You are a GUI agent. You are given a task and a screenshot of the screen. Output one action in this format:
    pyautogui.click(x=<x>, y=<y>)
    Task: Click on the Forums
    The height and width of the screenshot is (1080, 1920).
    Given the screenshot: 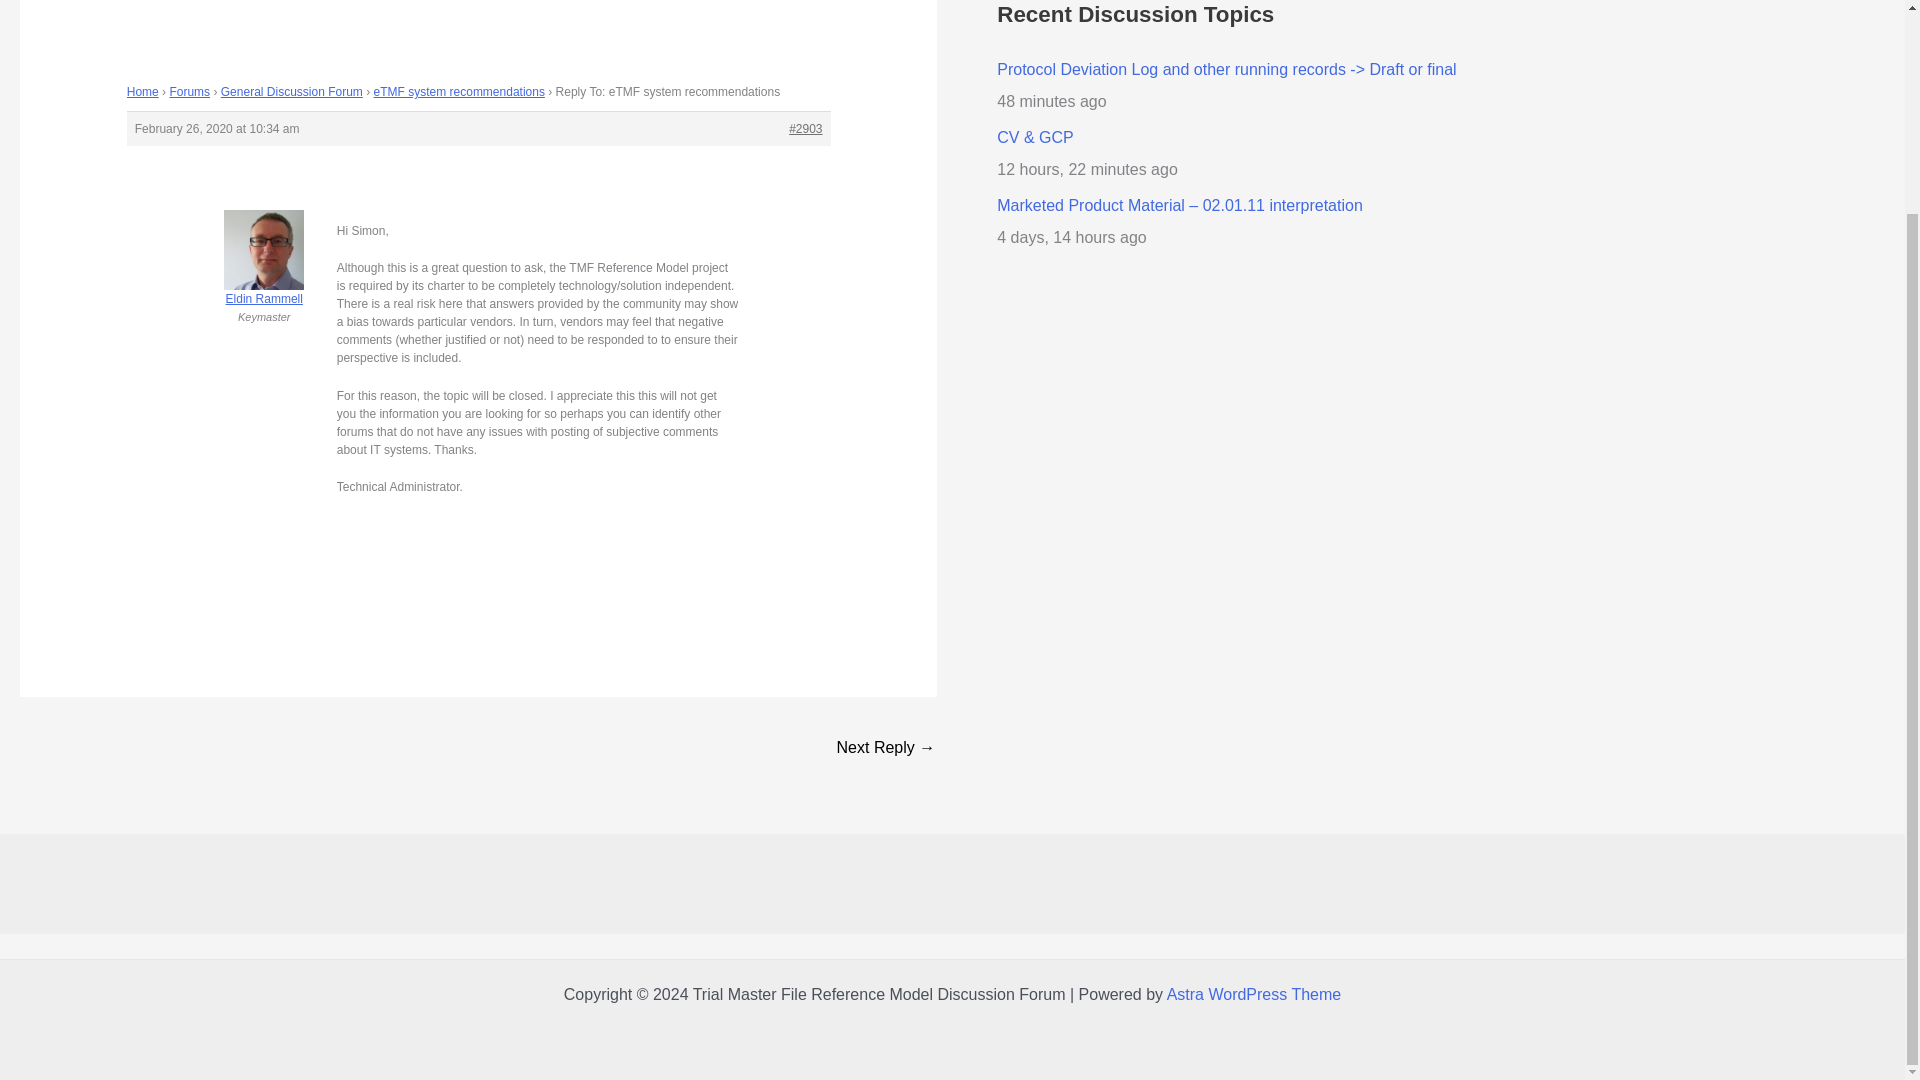 What is the action you would take?
    pyautogui.click(x=188, y=92)
    